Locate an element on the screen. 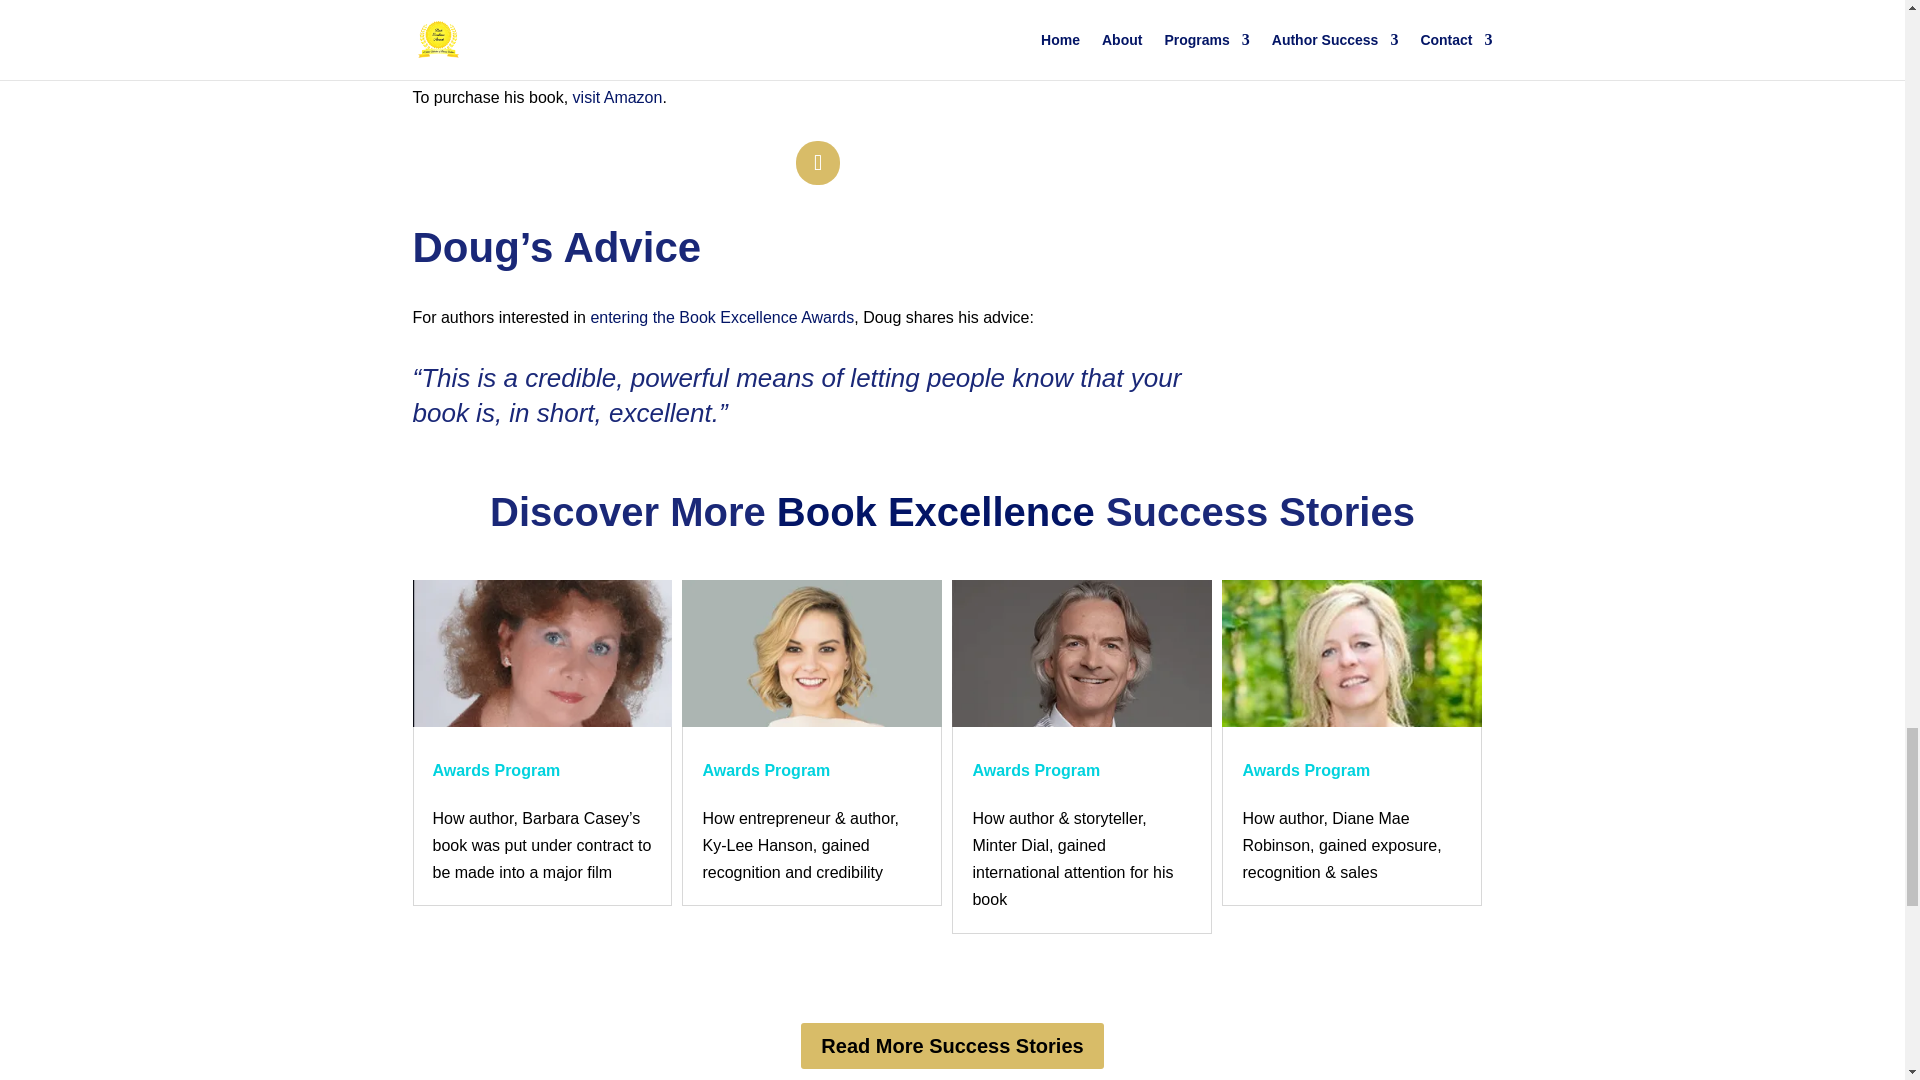 The image size is (1920, 1080). Book Excellence is located at coordinates (936, 512).